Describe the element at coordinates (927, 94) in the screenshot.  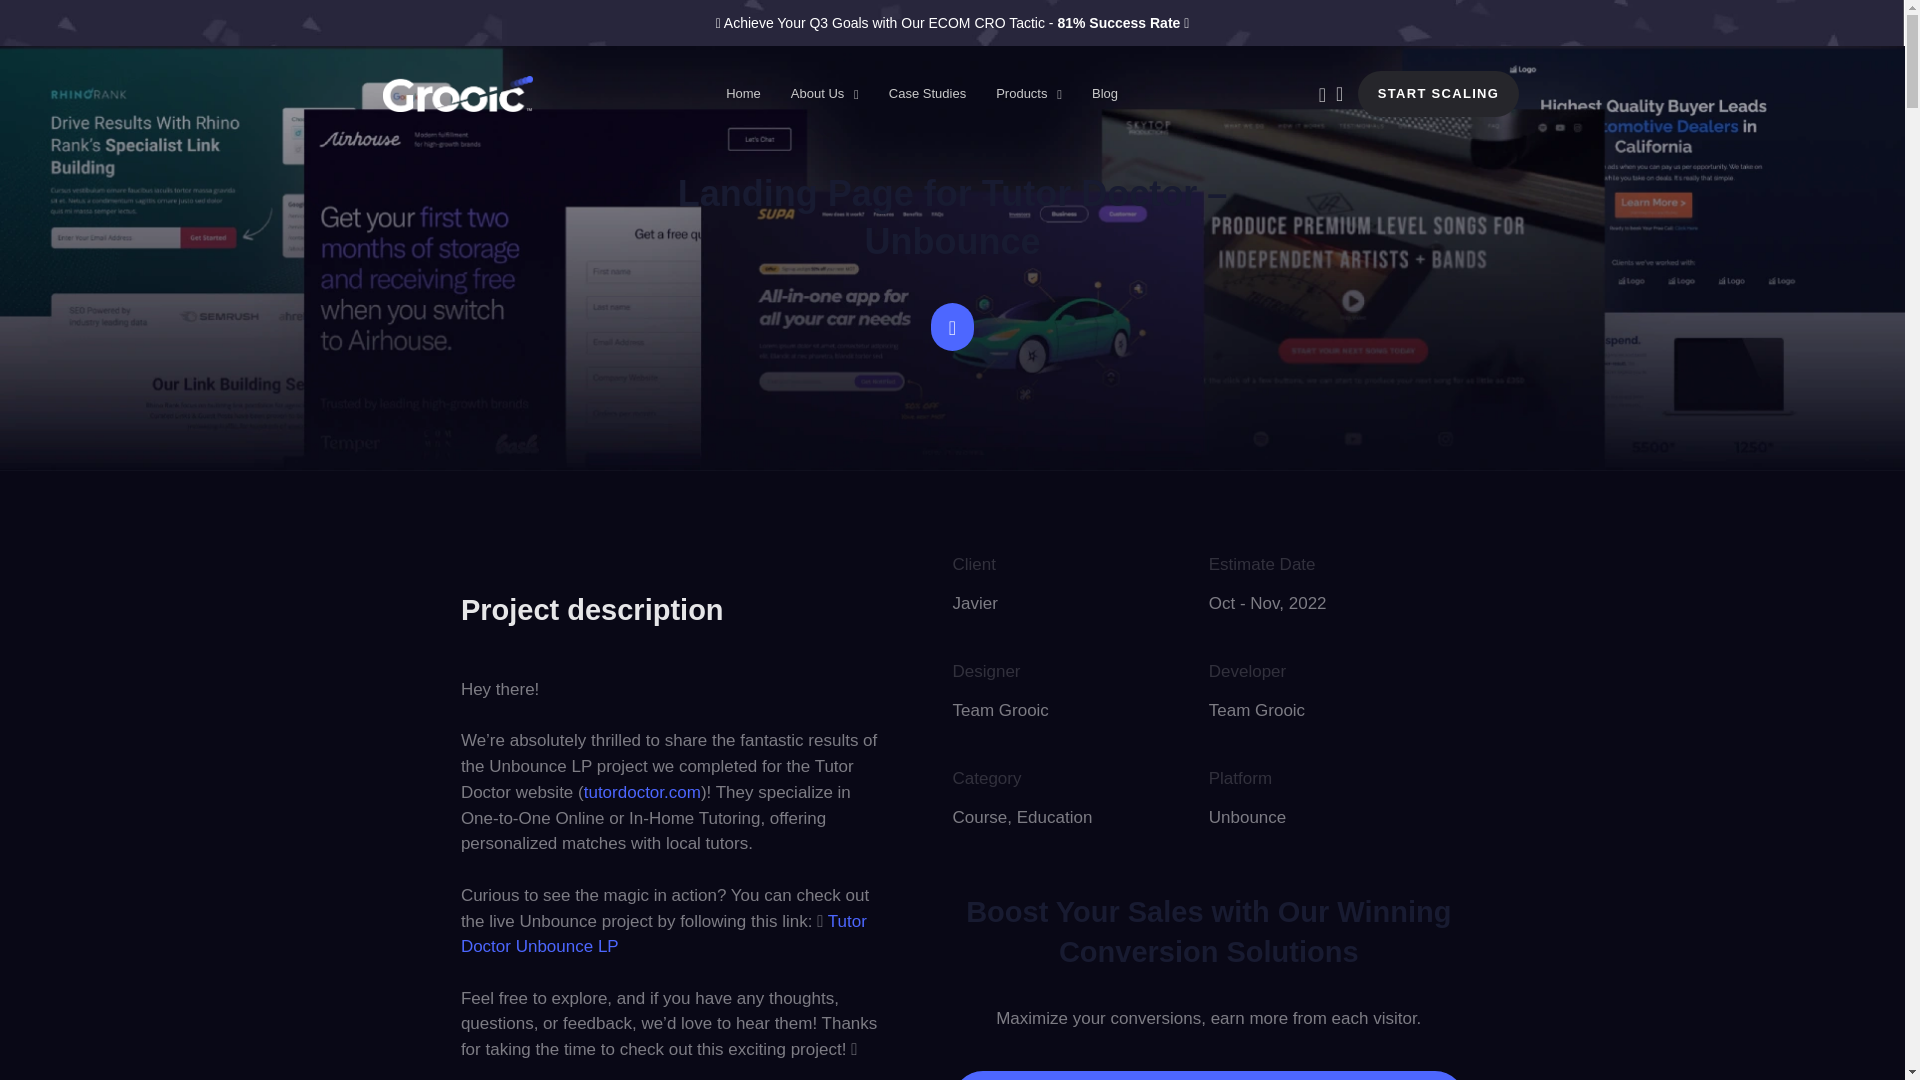
I see `Case Studies` at that location.